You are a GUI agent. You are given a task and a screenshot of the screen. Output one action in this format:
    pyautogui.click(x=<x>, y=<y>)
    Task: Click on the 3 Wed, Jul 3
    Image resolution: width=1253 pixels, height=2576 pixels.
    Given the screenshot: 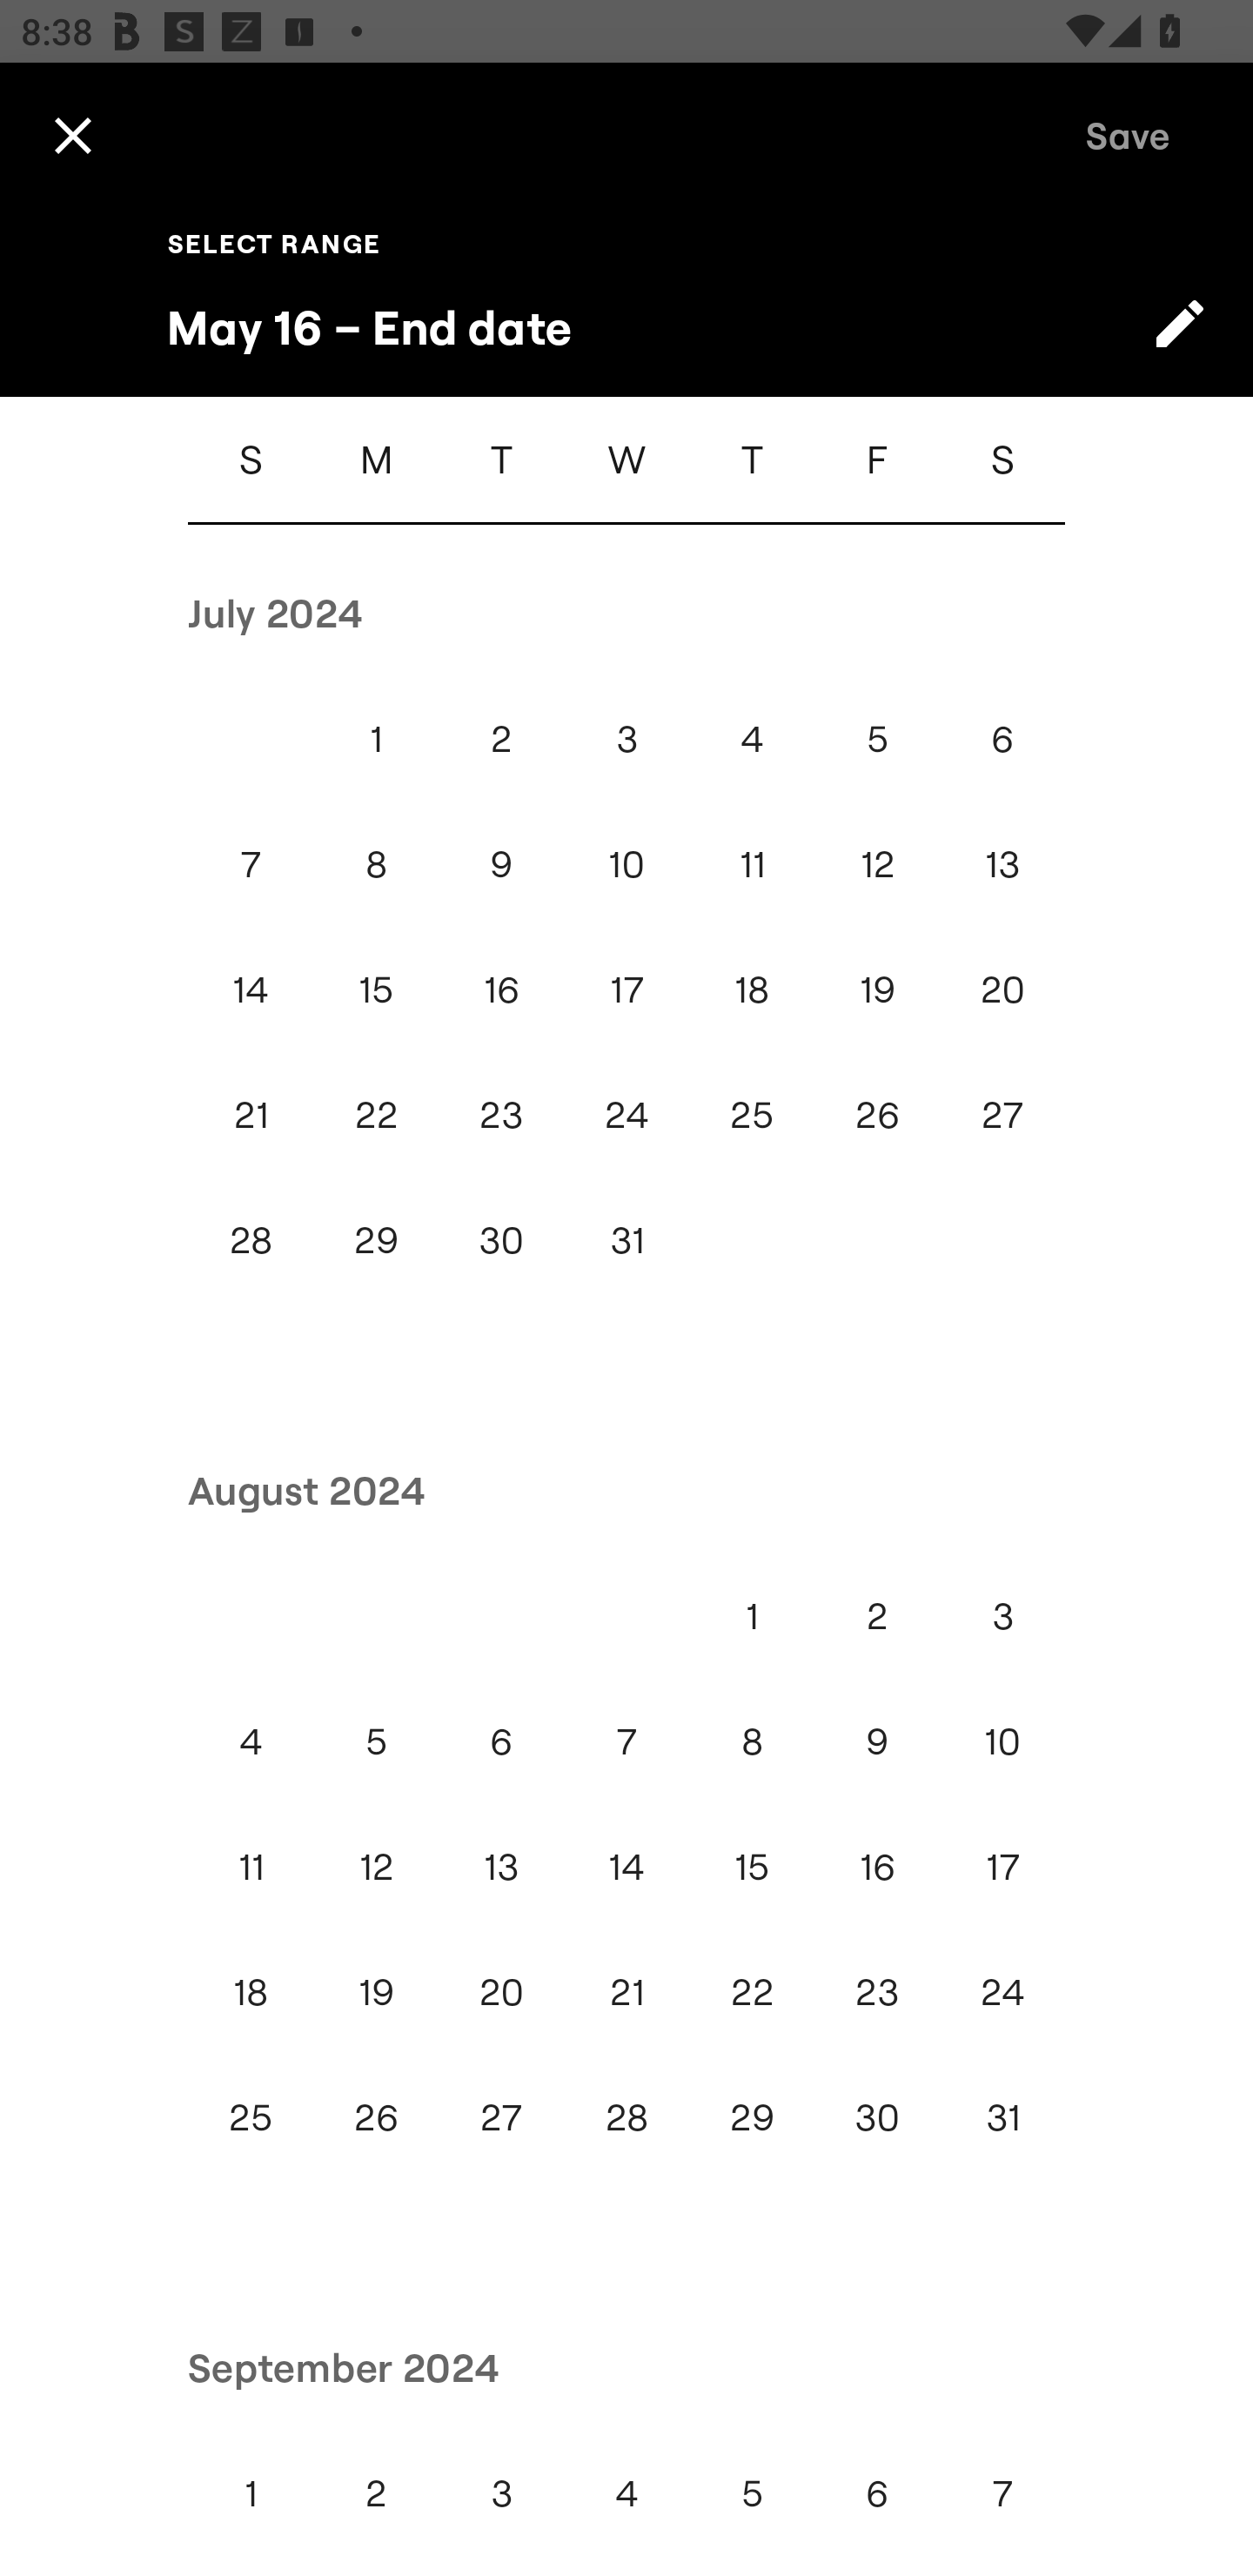 What is the action you would take?
    pyautogui.click(x=626, y=738)
    